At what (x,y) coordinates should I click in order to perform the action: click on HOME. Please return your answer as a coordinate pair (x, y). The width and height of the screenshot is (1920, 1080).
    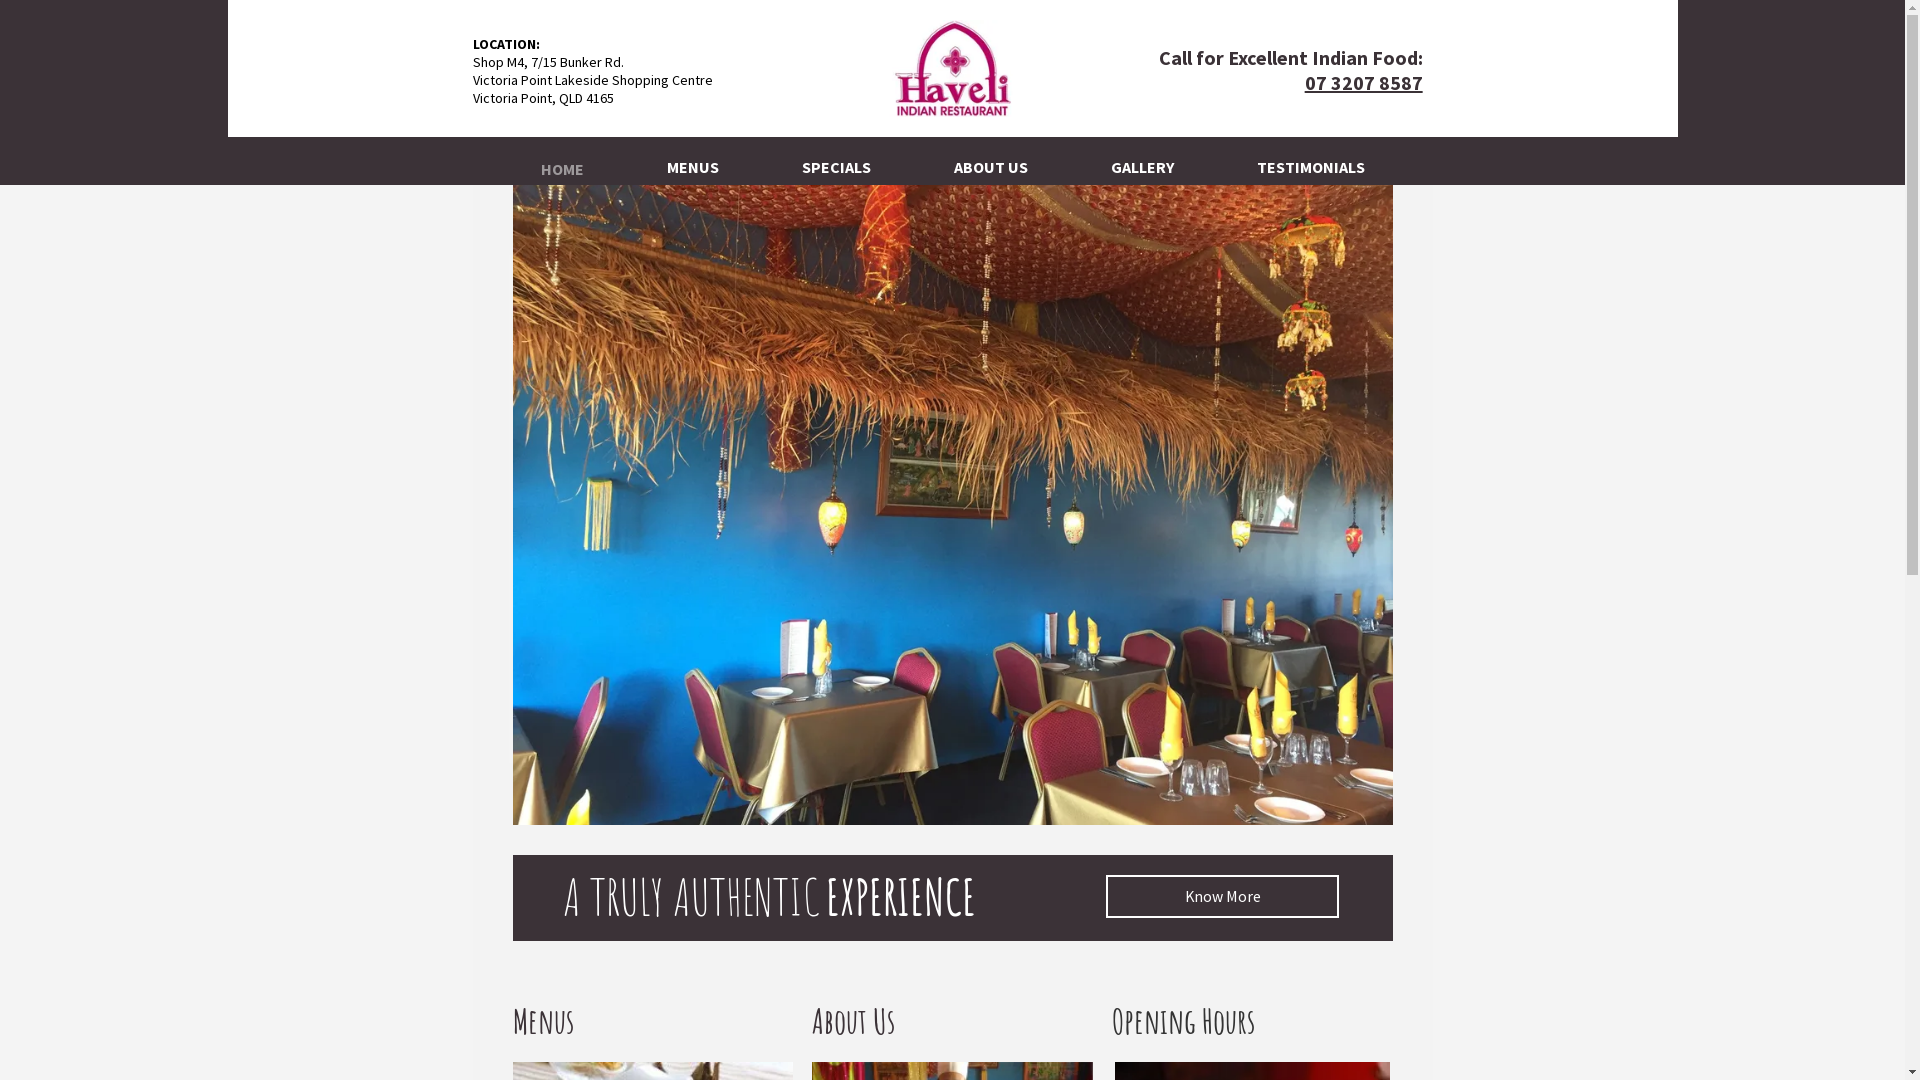
    Looking at the image, I should click on (562, 162).